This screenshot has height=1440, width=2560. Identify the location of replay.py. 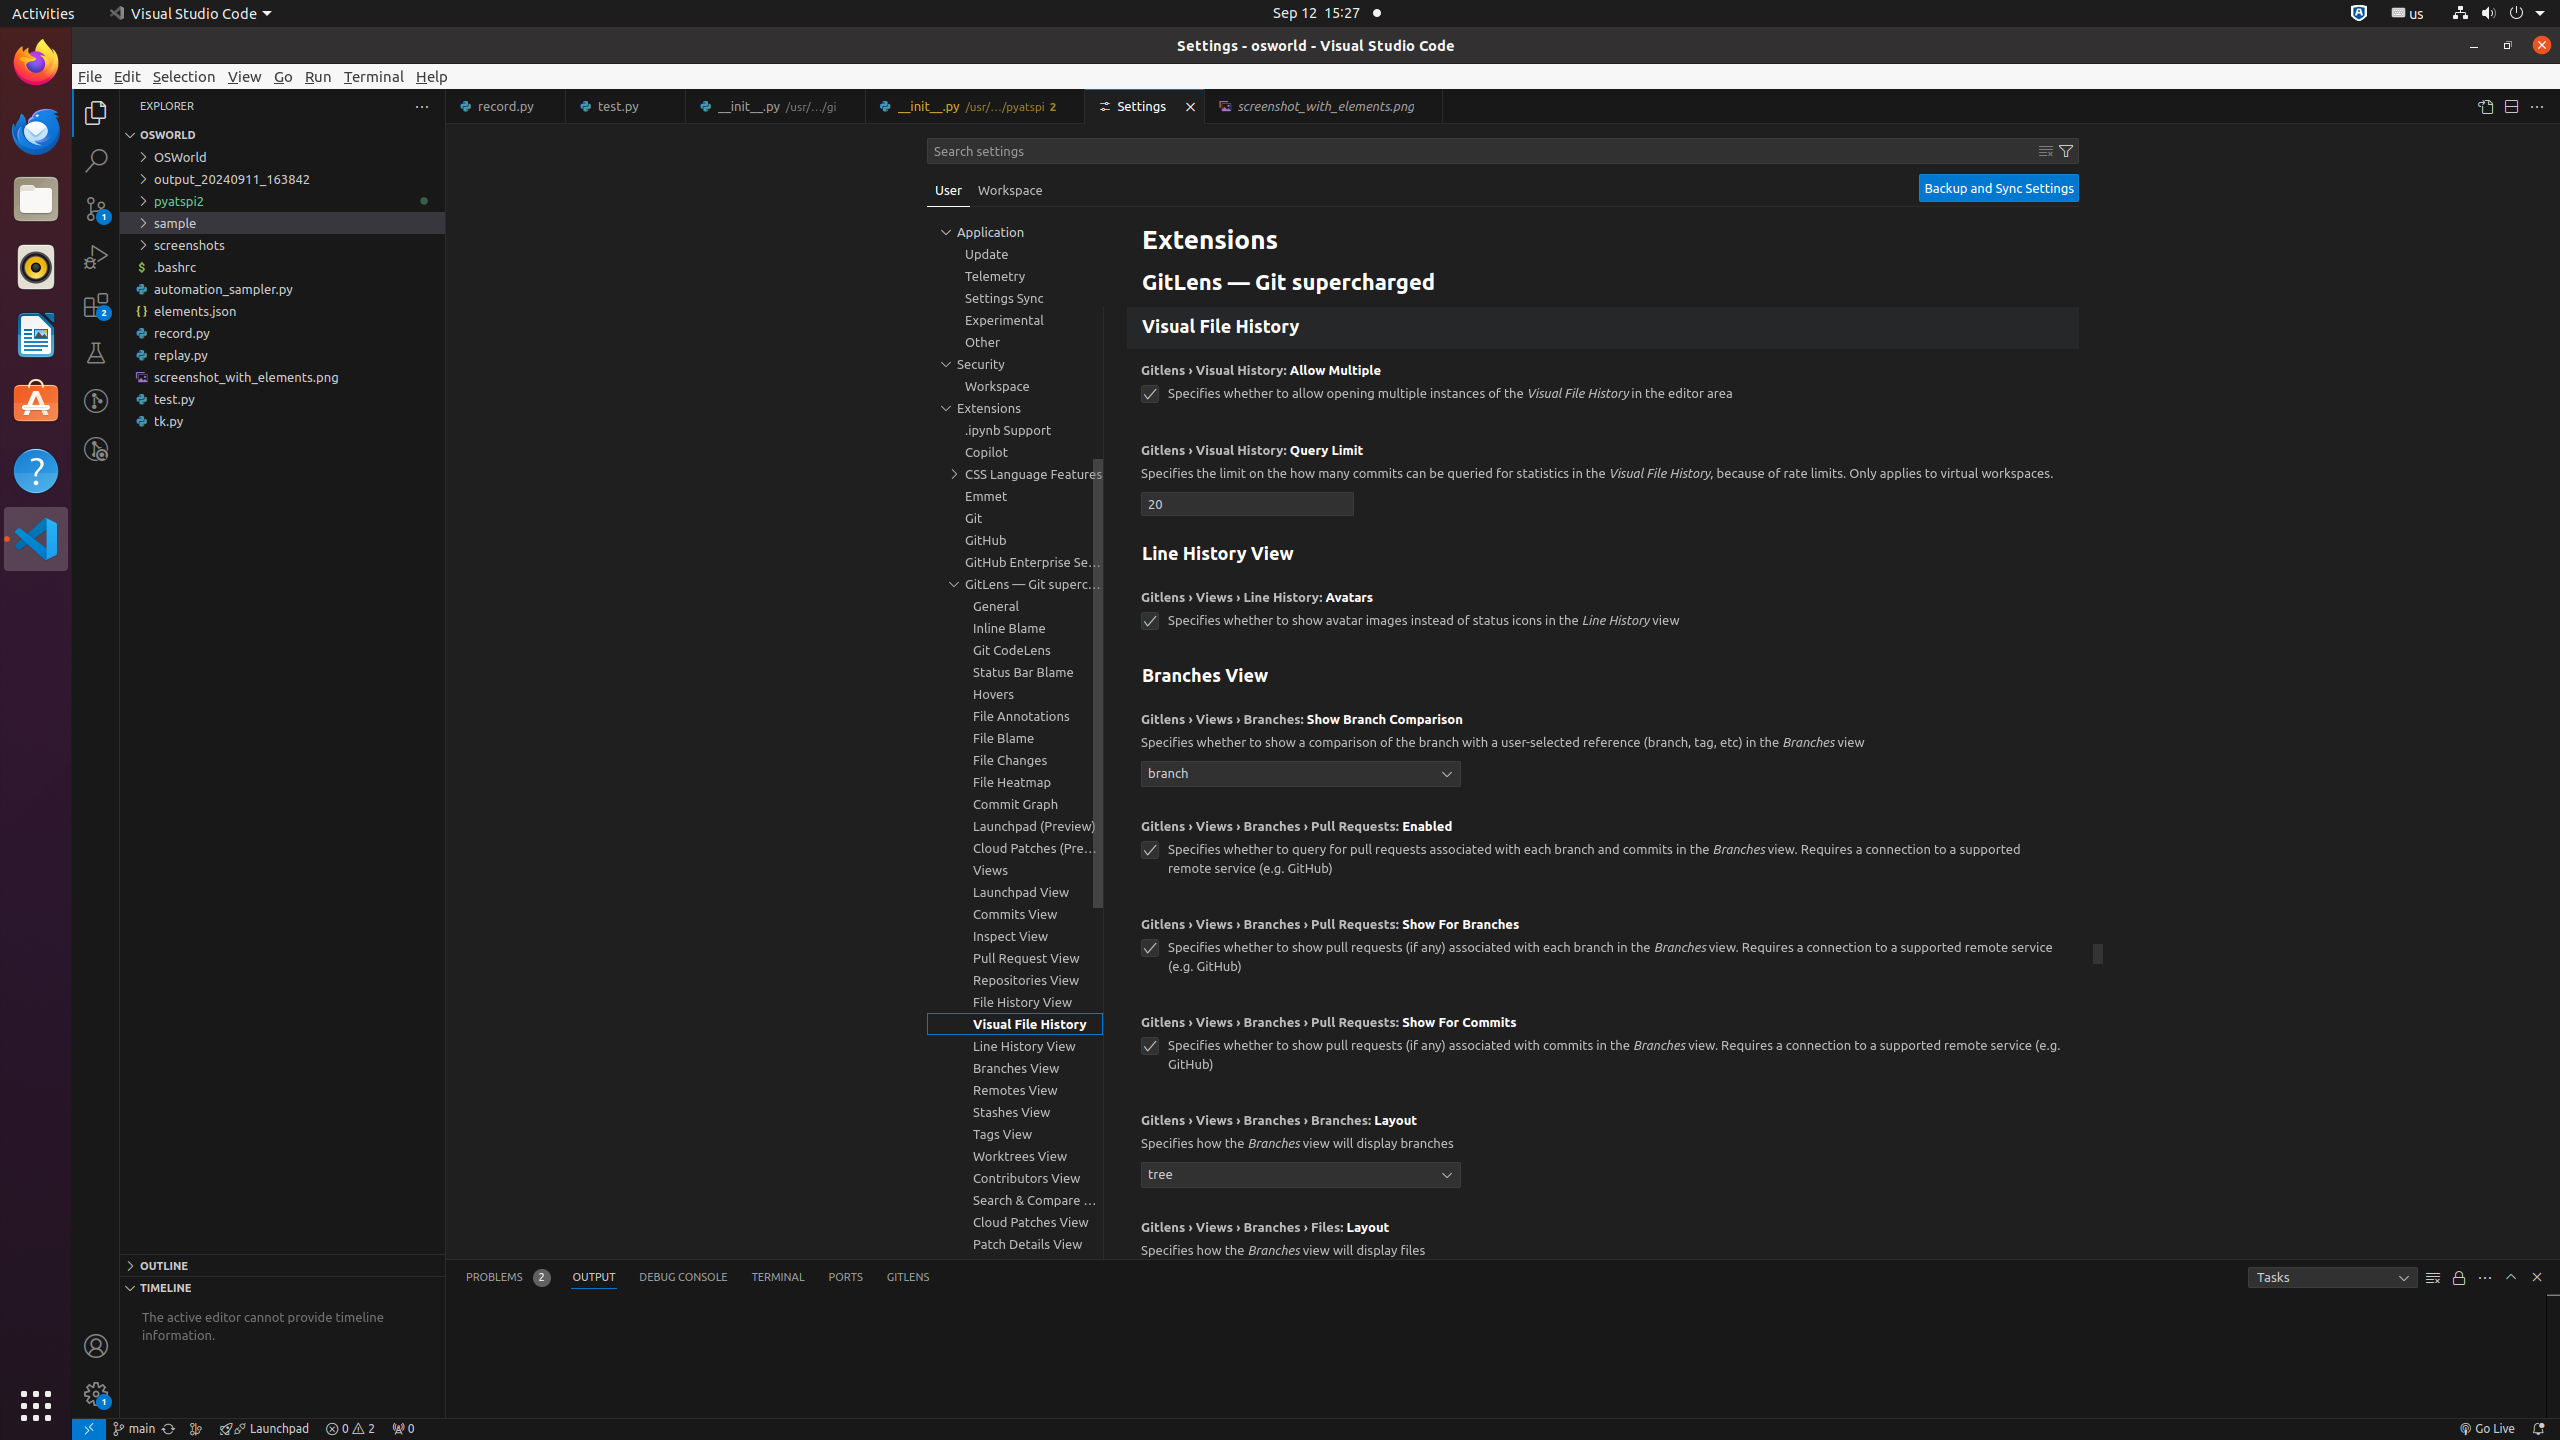
(282, 355).